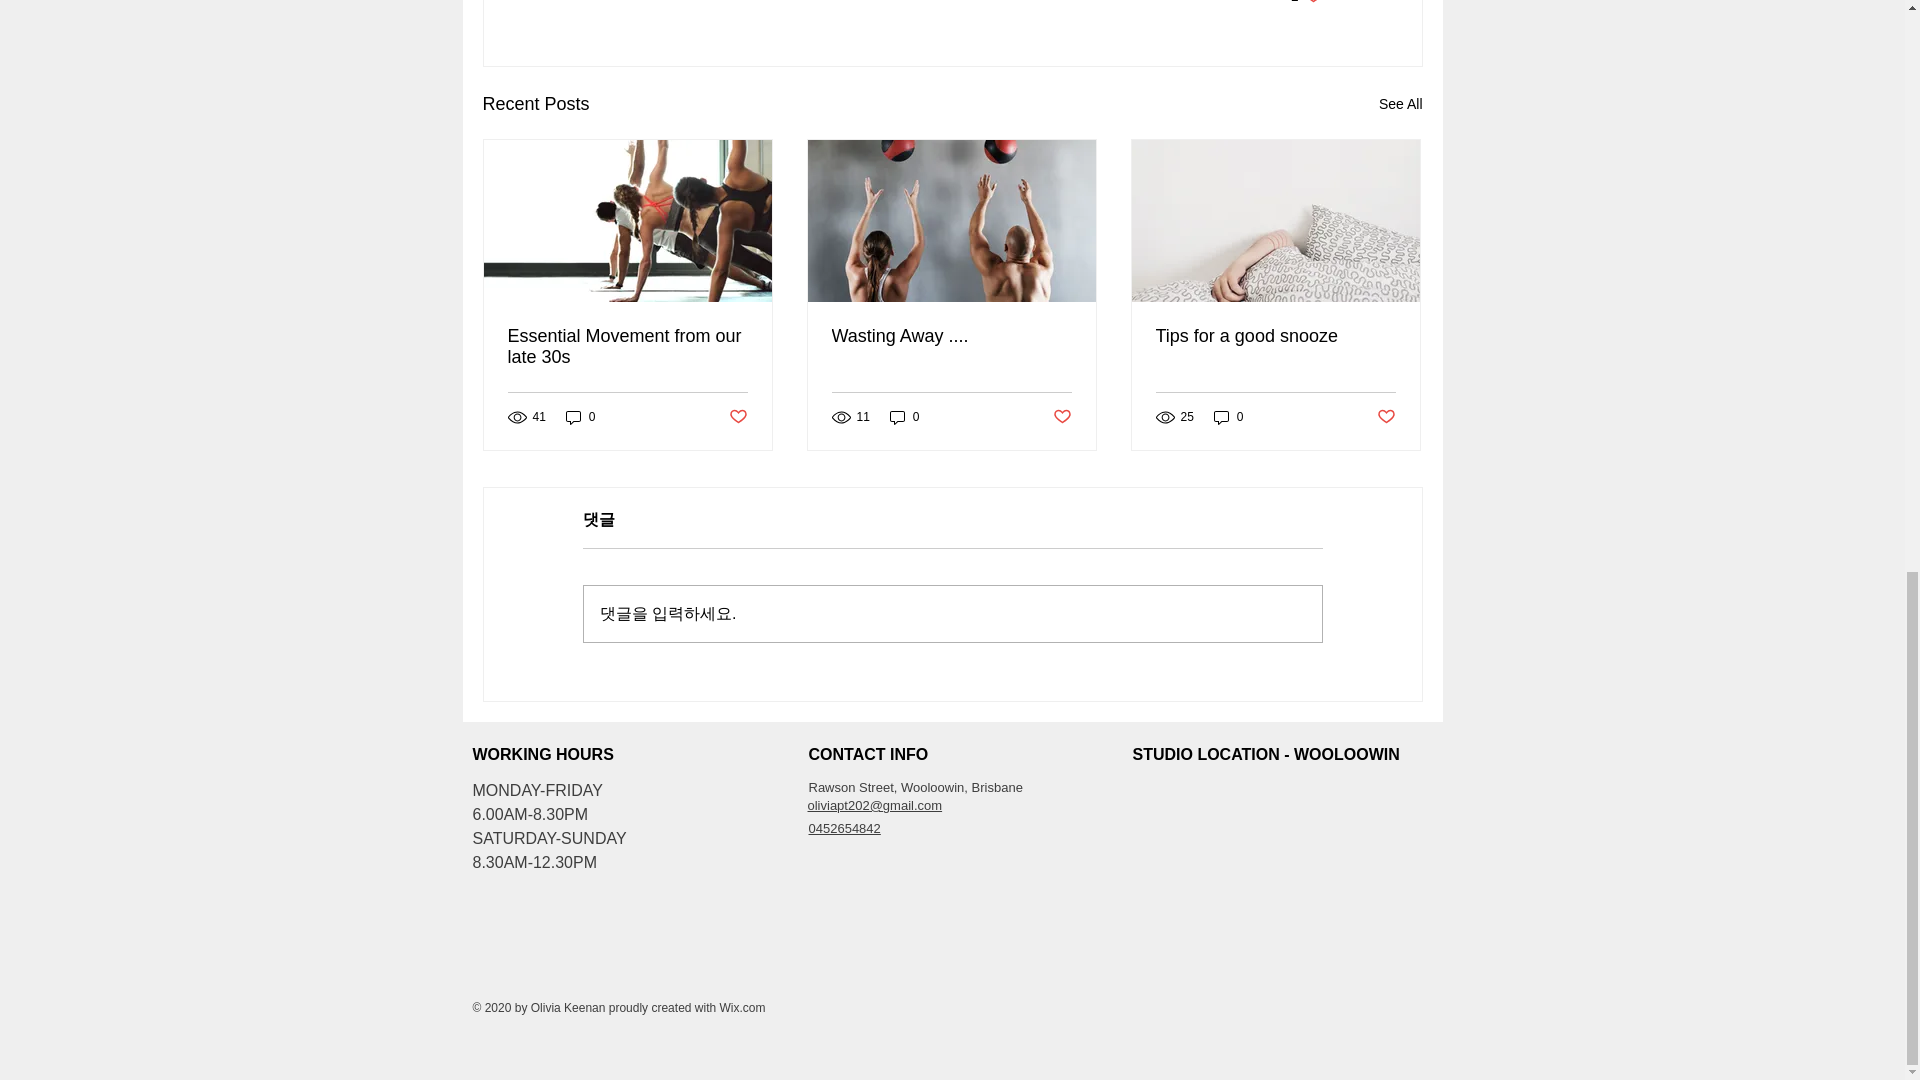 Image resolution: width=1920 pixels, height=1080 pixels. I want to click on Tips for a good snooze, so click(1386, 417).